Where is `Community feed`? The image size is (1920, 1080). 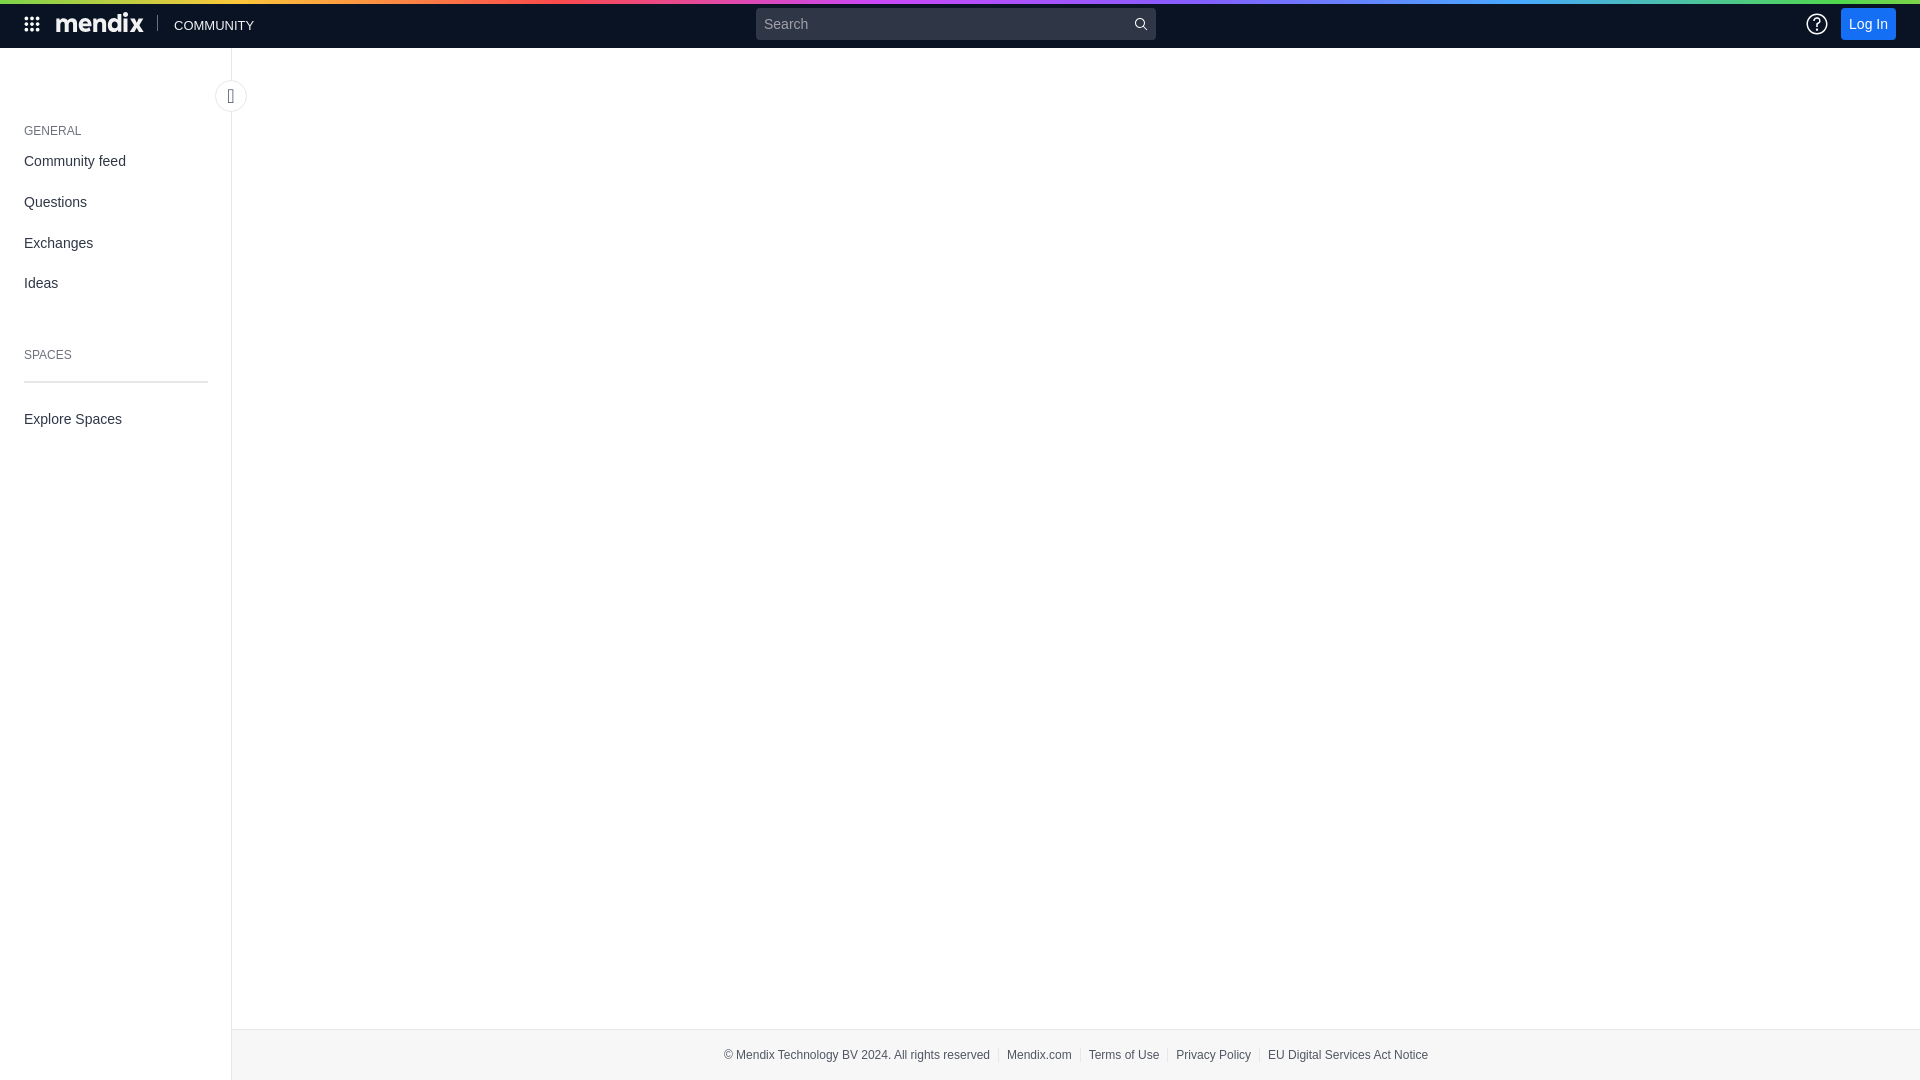
Community feed is located at coordinates (116, 162).